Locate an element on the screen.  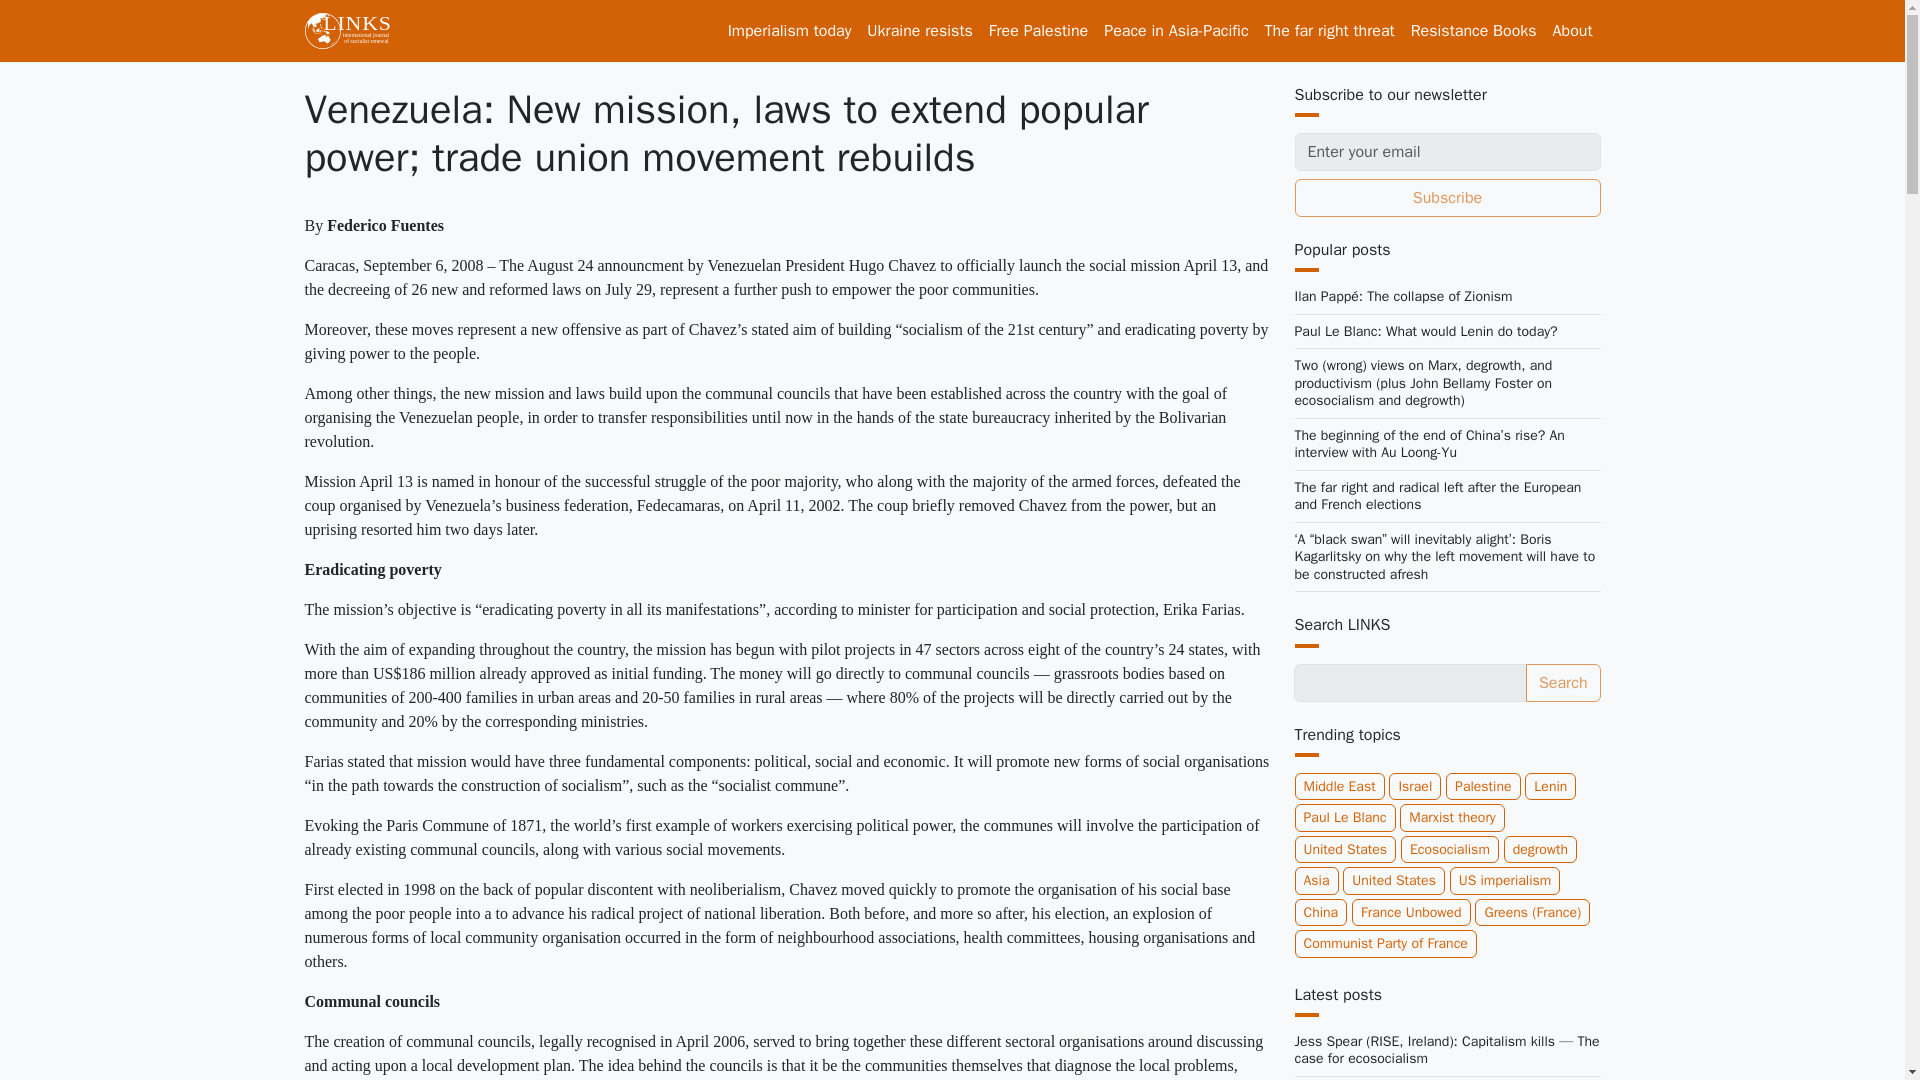
Middle East is located at coordinates (1339, 787).